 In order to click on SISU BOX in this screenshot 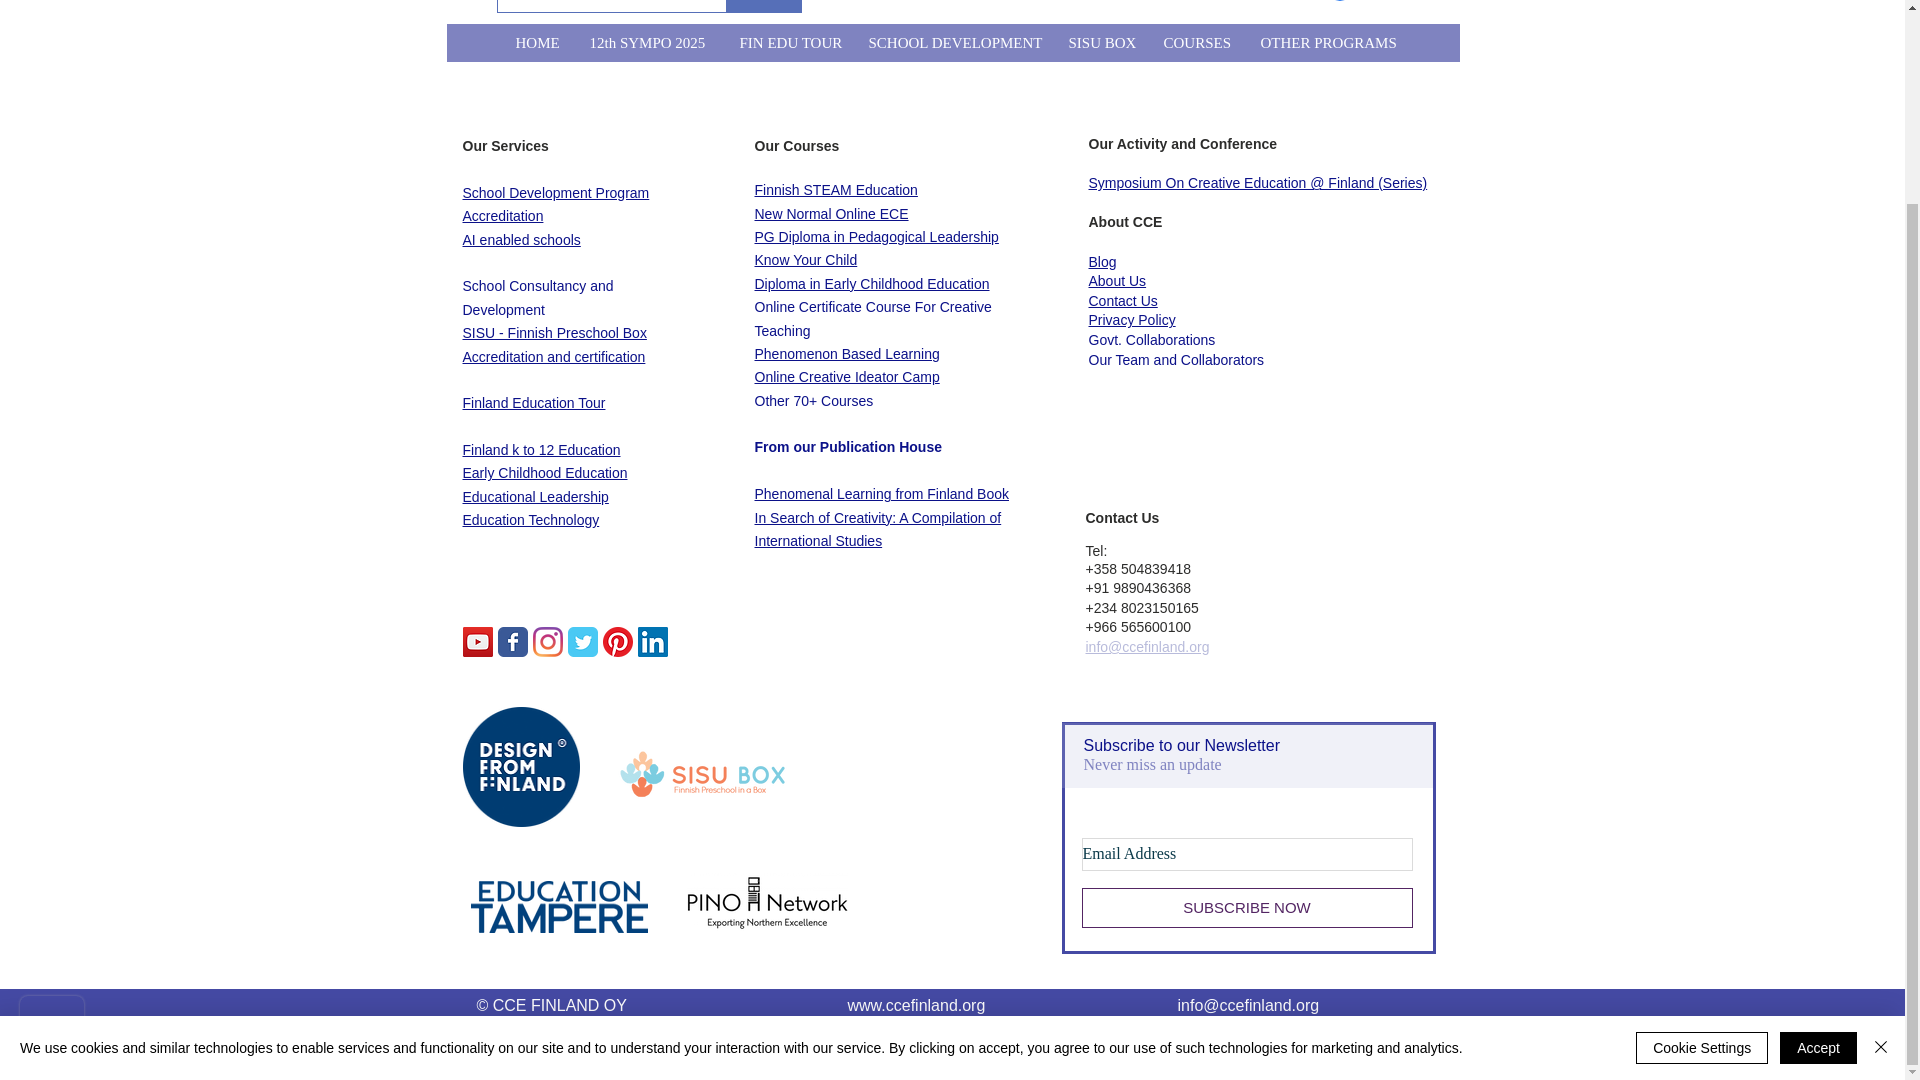, I will do `click(1099, 42)`.